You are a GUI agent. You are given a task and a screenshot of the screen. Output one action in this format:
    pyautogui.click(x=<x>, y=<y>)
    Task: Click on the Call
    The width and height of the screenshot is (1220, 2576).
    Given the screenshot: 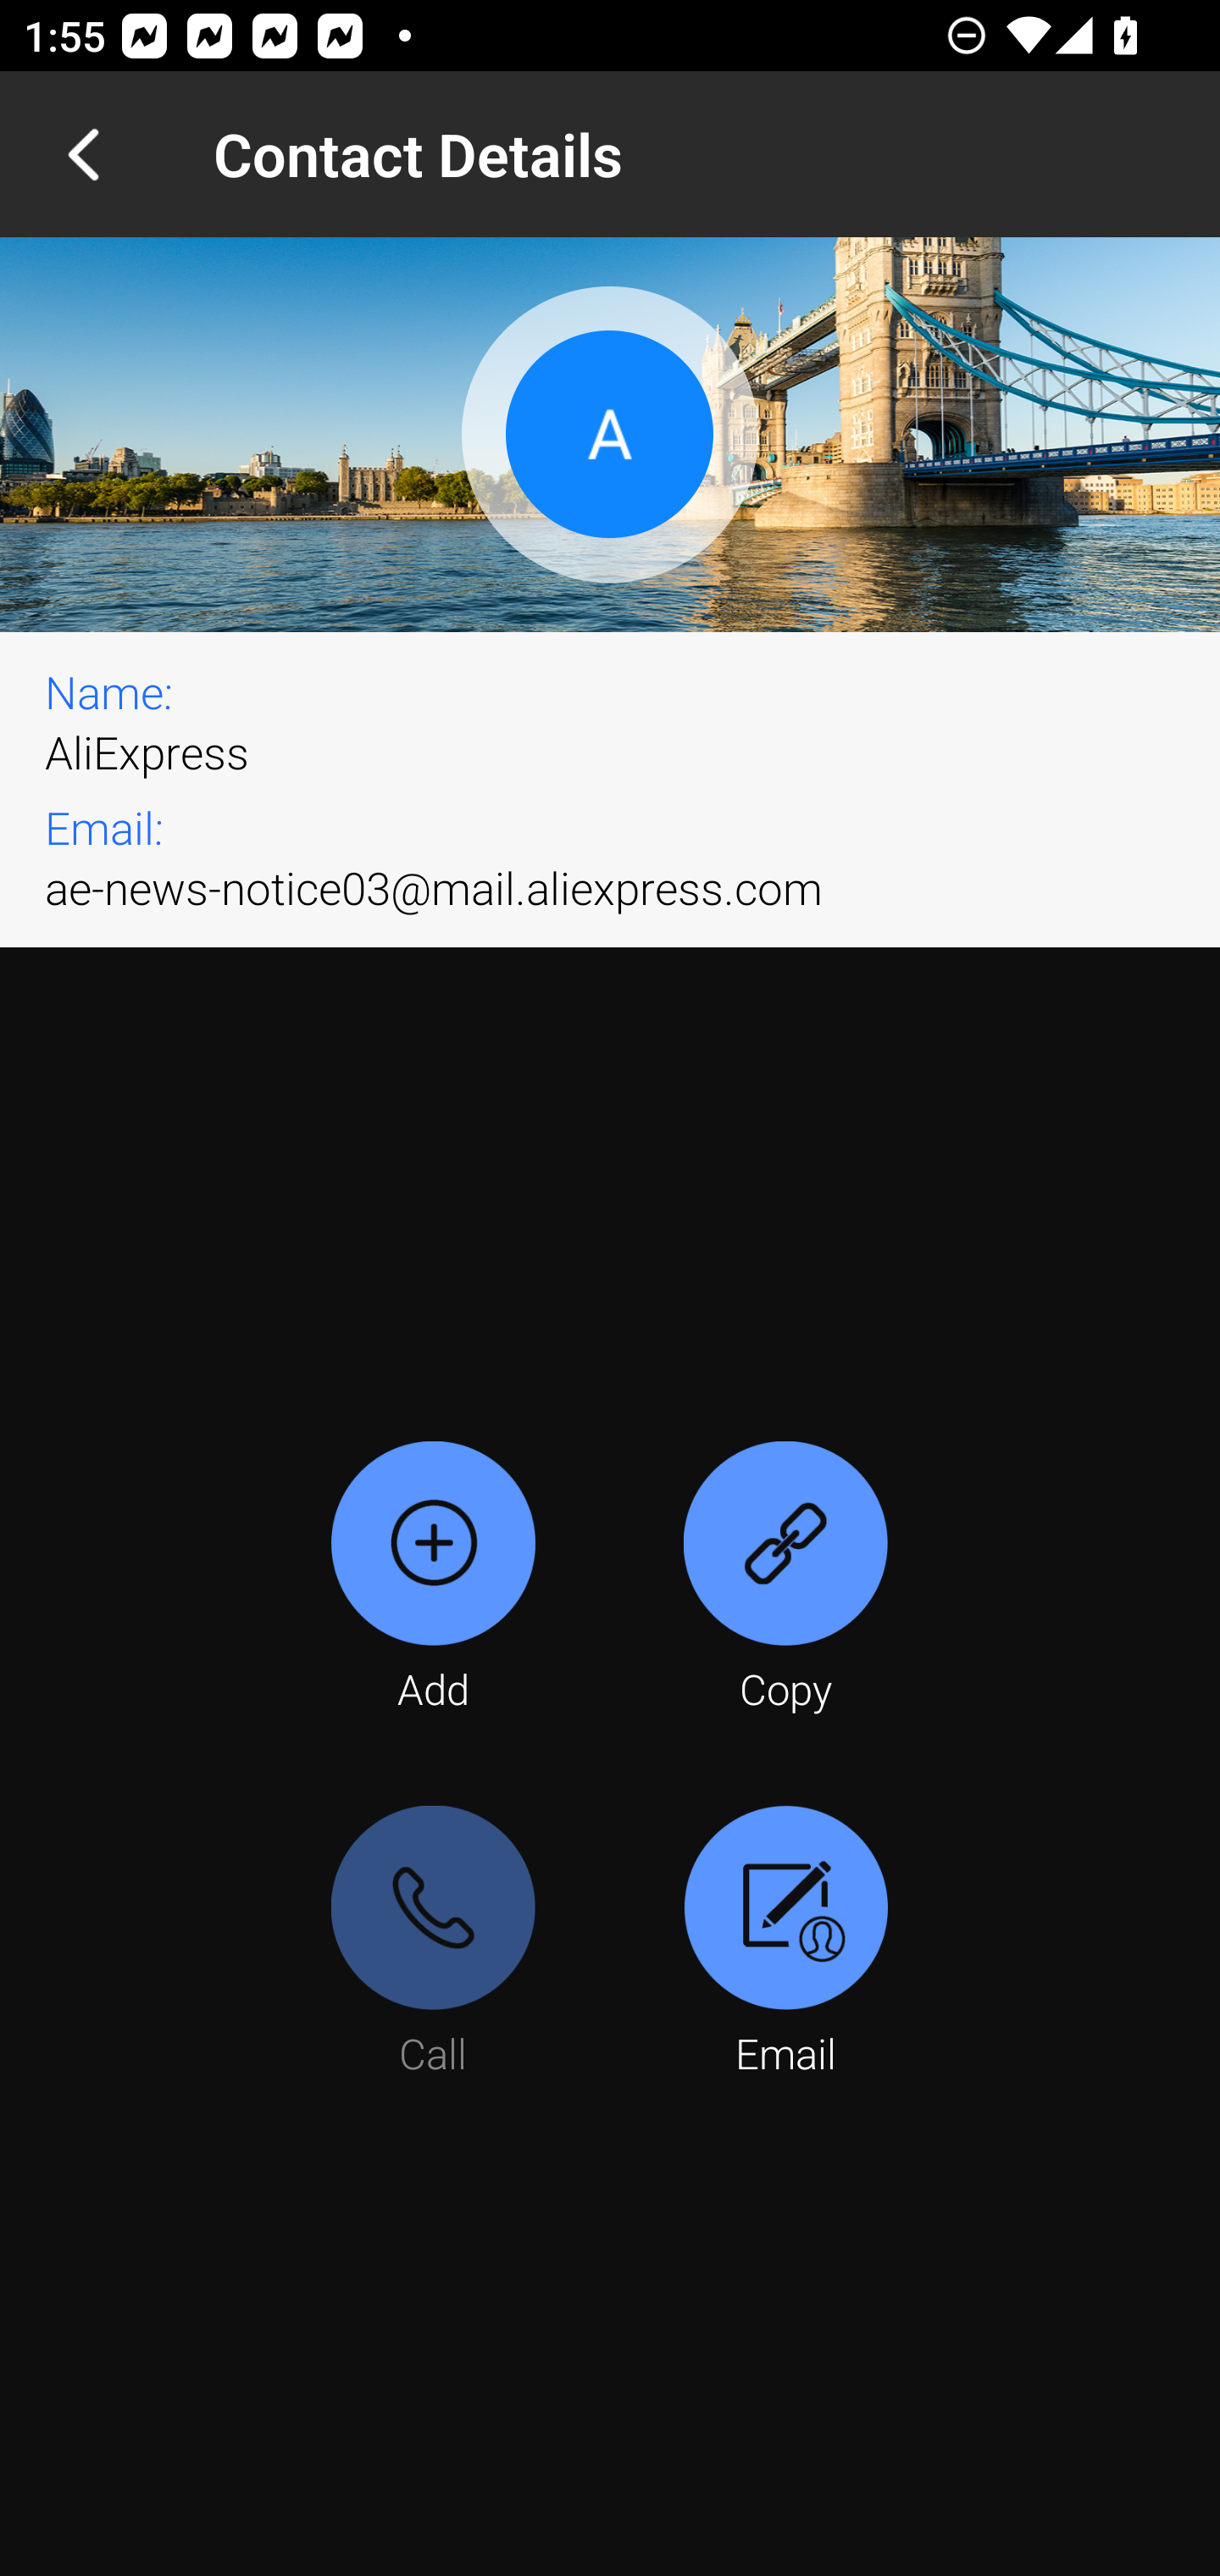 What is the action you would take?
    pyautogui.click(x=434, y=1944)
    